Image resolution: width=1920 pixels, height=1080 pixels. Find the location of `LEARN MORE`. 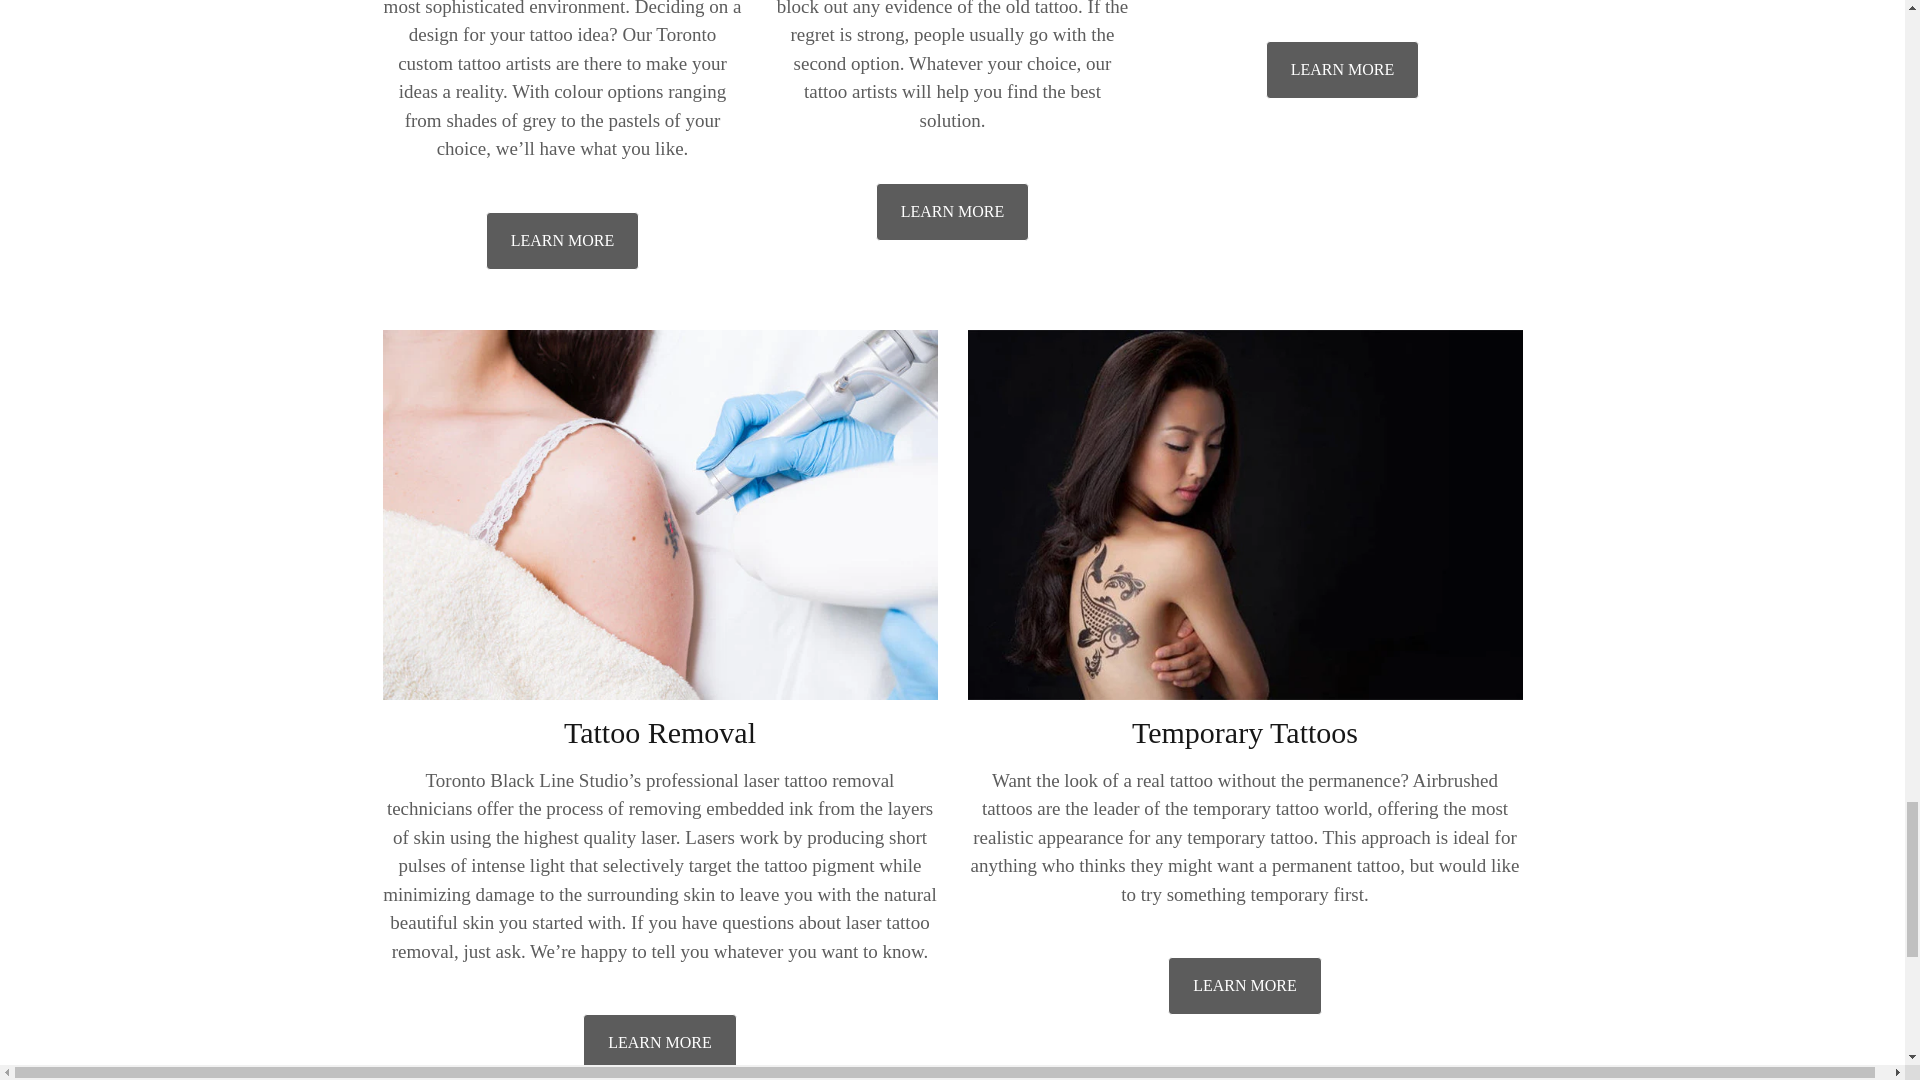

LEARN MORE is located at coordinates (952, 211).